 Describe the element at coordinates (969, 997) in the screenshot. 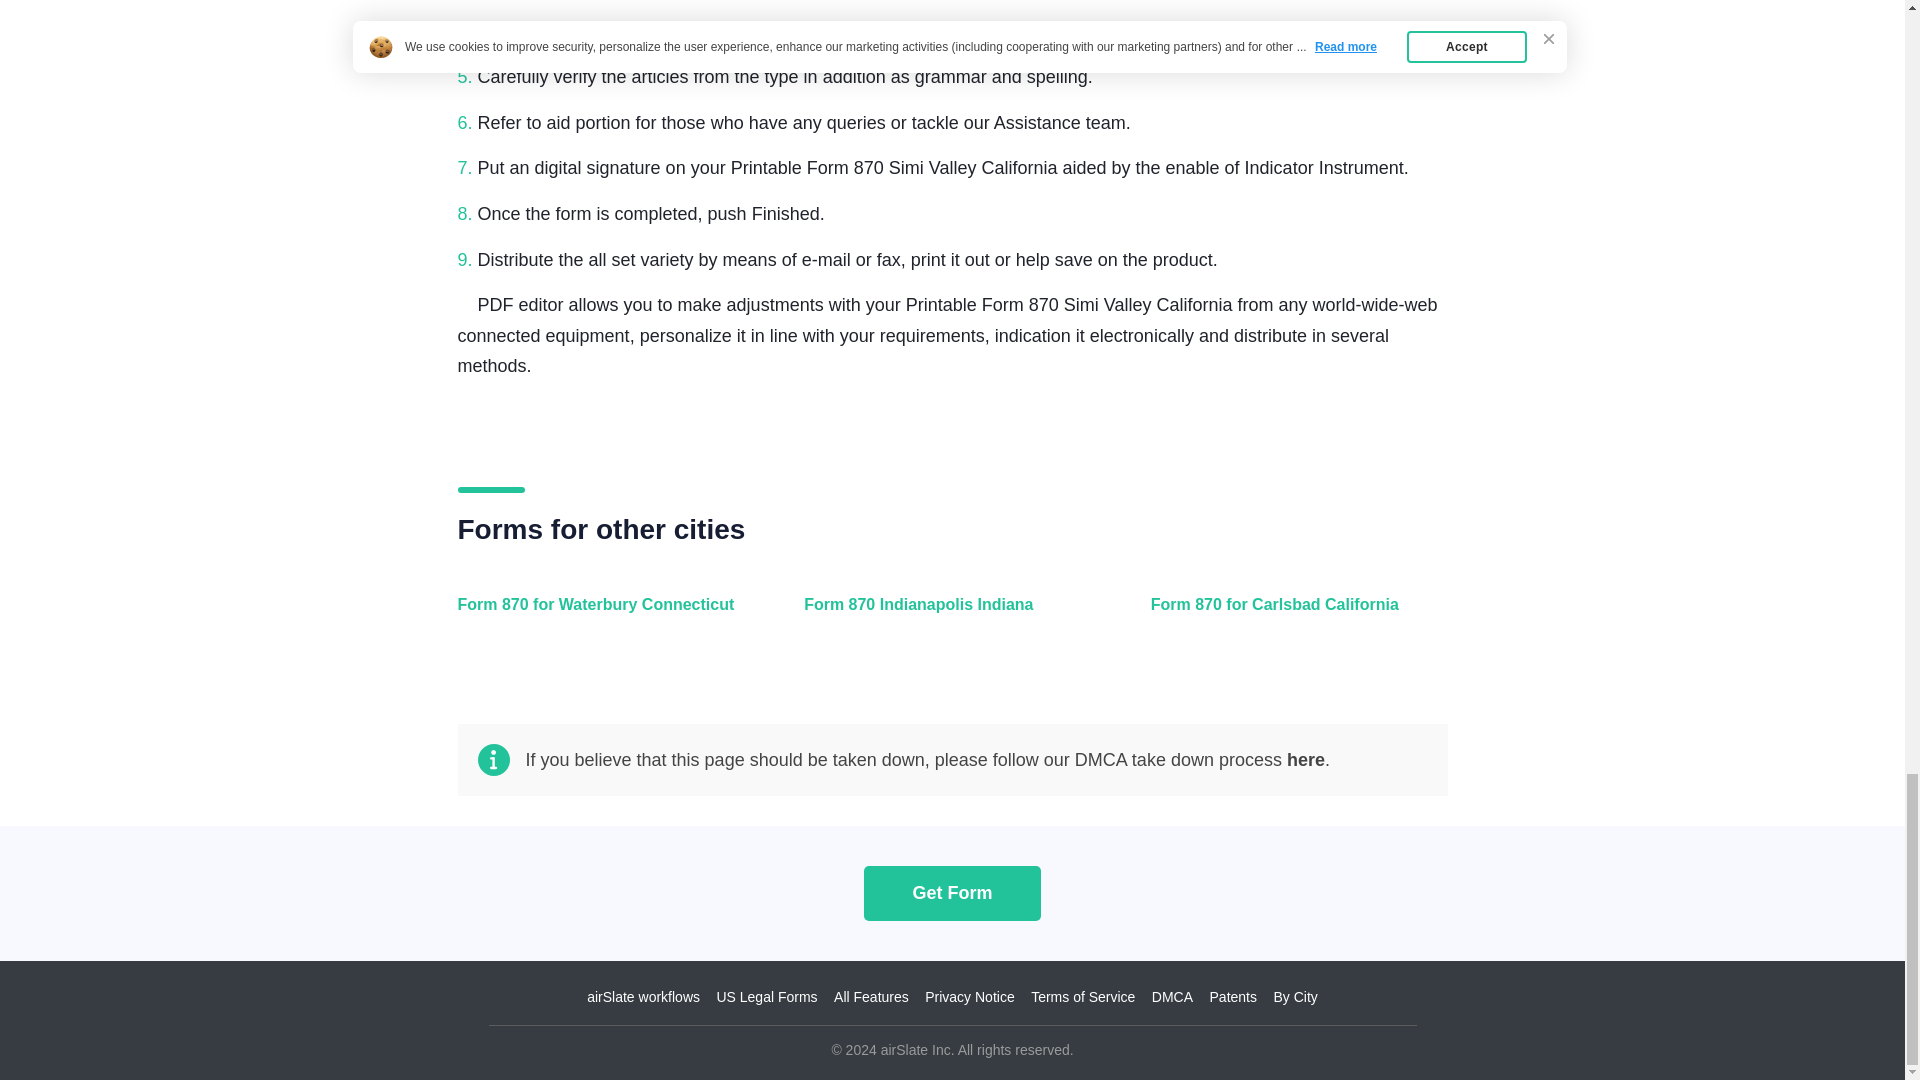

I see `Privacy Notice` at that location.